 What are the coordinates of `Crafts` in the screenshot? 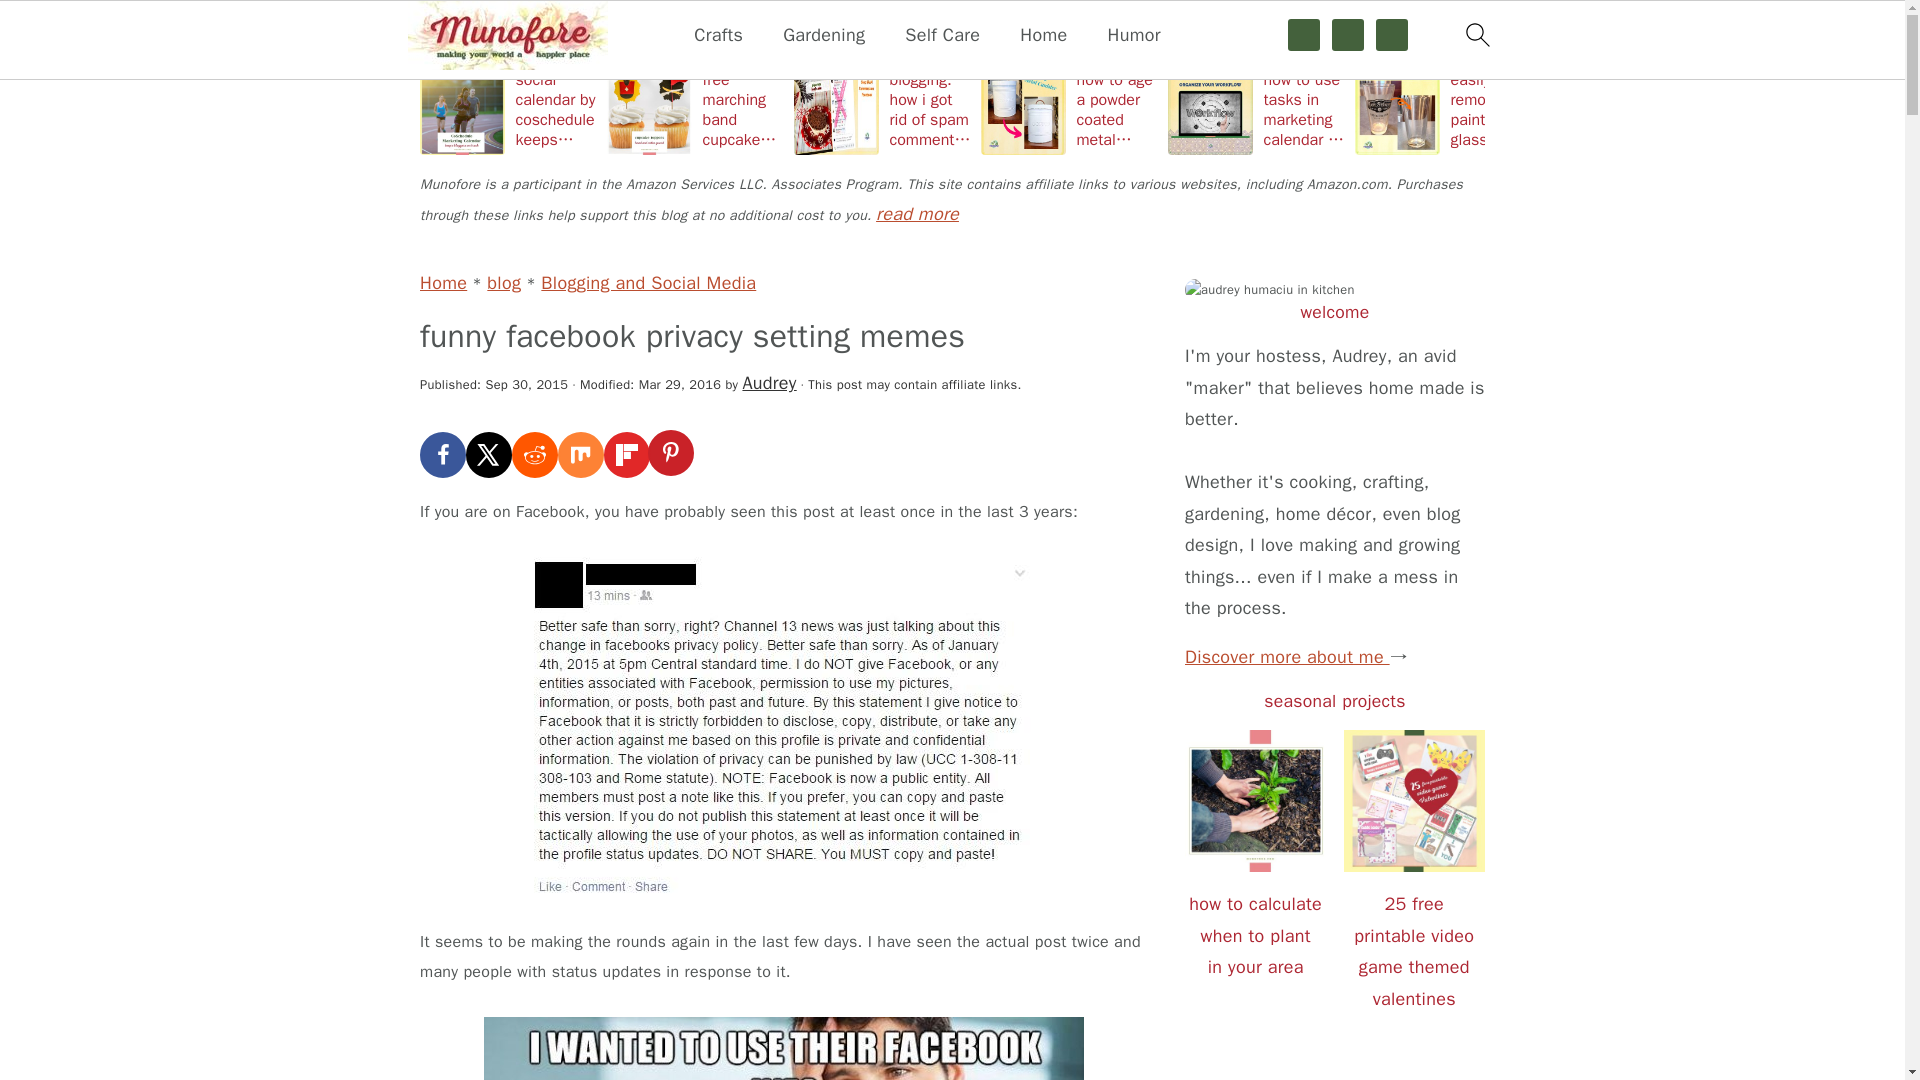 It's located at (718, 35).